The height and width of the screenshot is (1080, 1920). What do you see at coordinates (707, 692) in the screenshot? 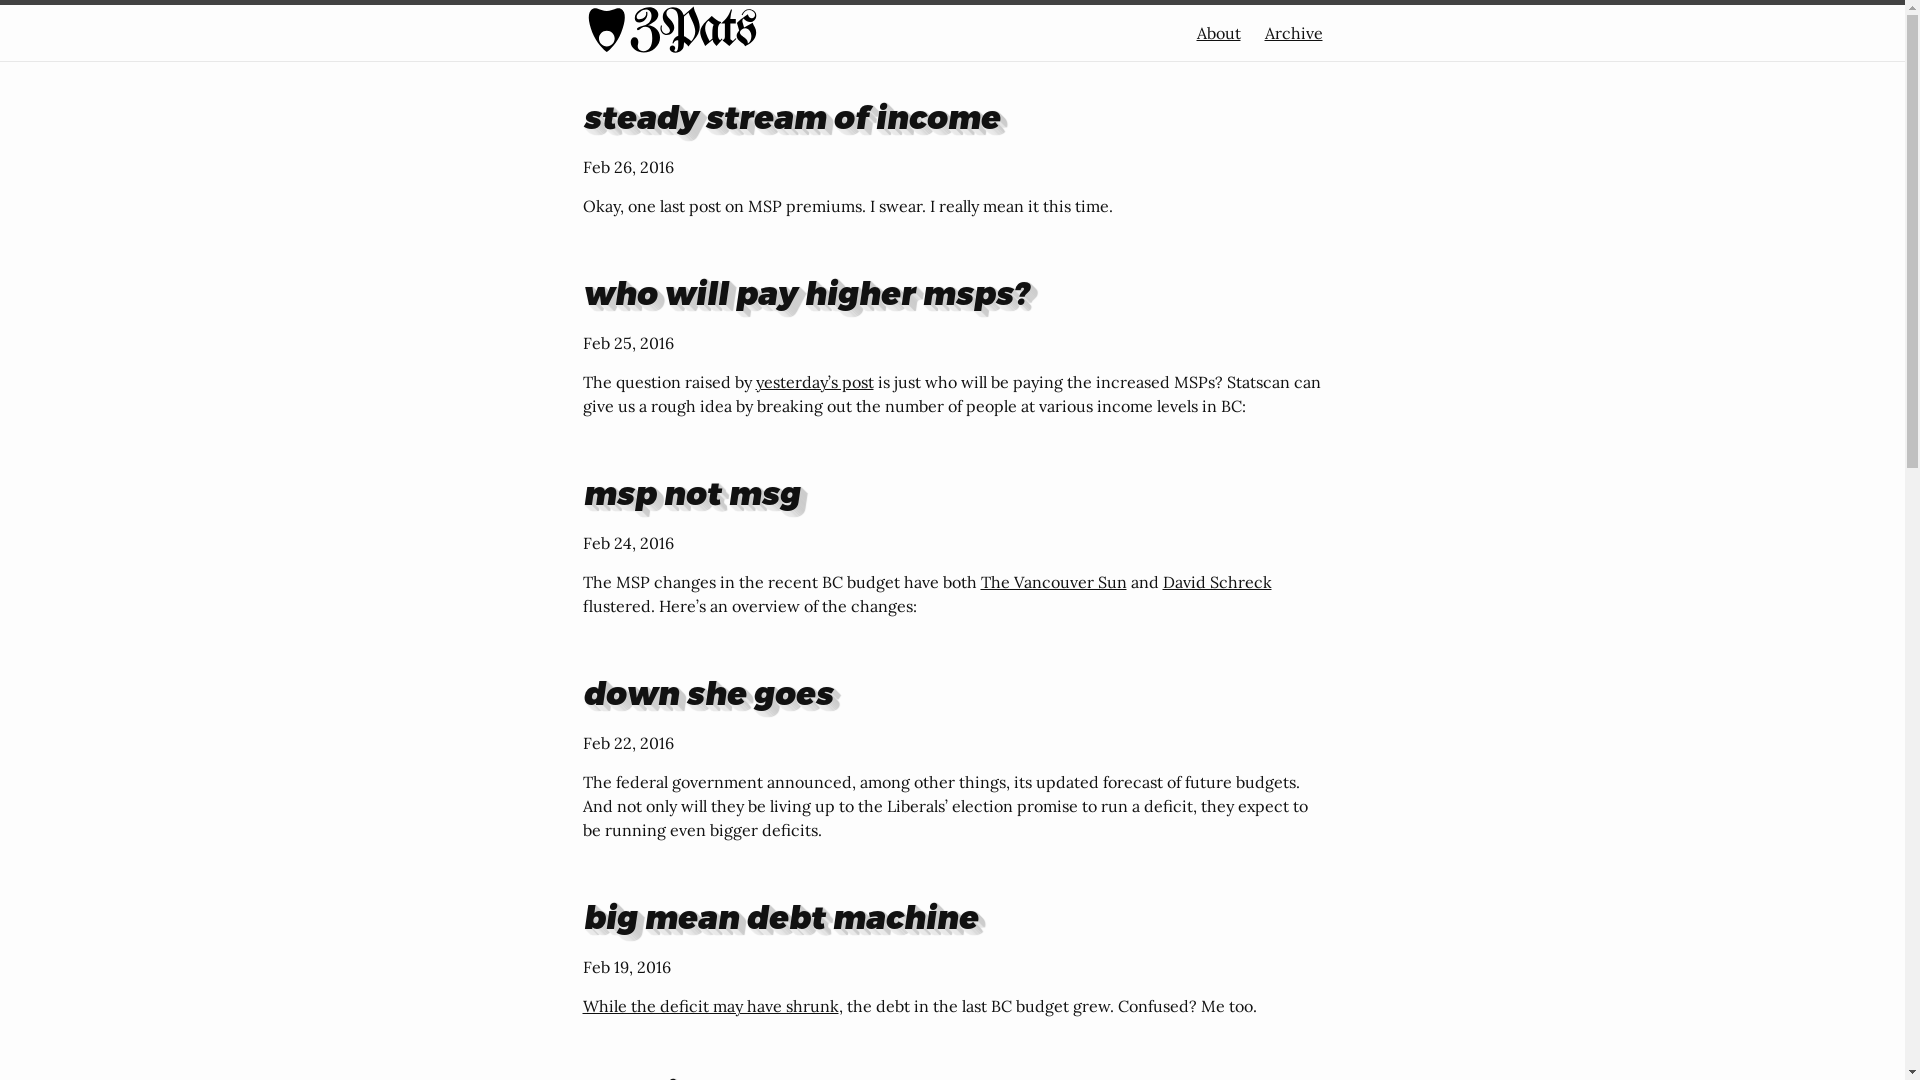
I see `down she goes` at bounding box center [707, 692].